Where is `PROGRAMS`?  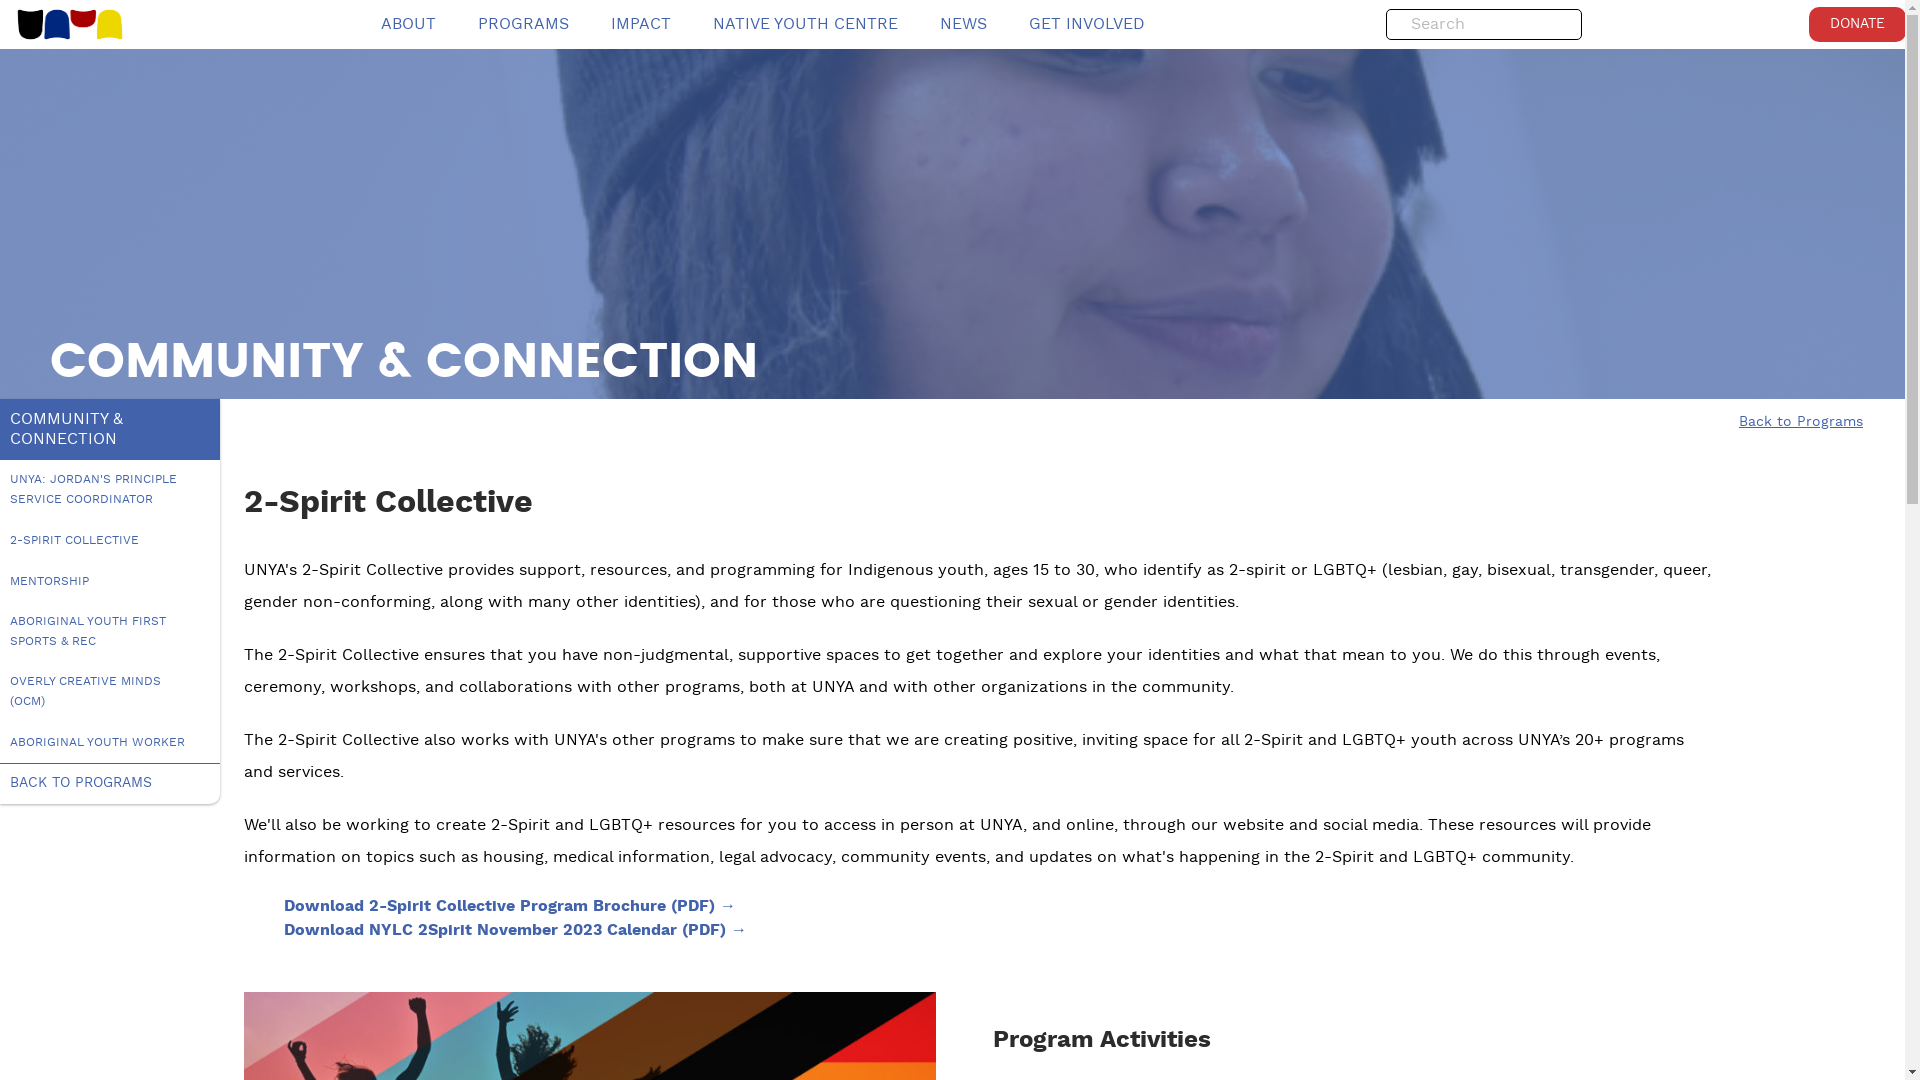
PROGRAMS is located at coordinates (524, 24).